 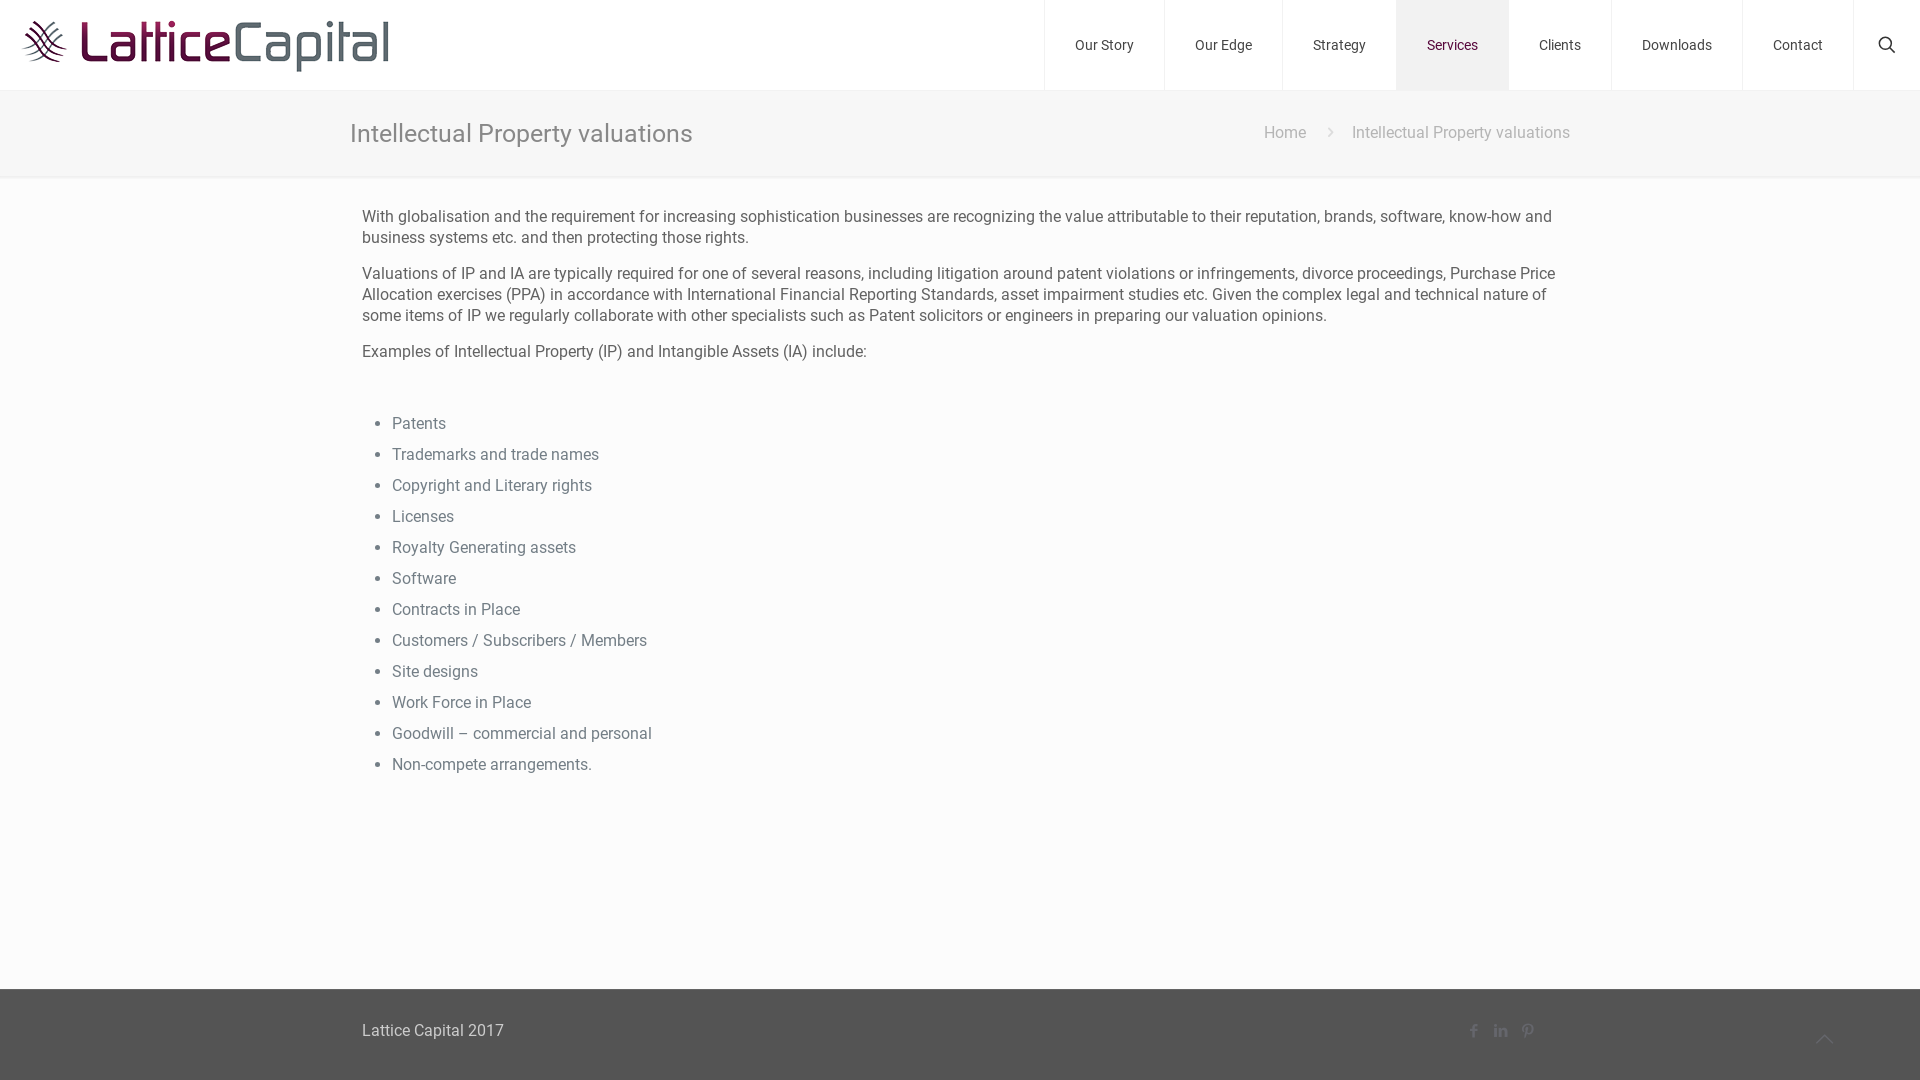 What do you see at coordinates (1104, 45) in the screenshot?
I see `Our Story` at bounding box center [1104, 45].